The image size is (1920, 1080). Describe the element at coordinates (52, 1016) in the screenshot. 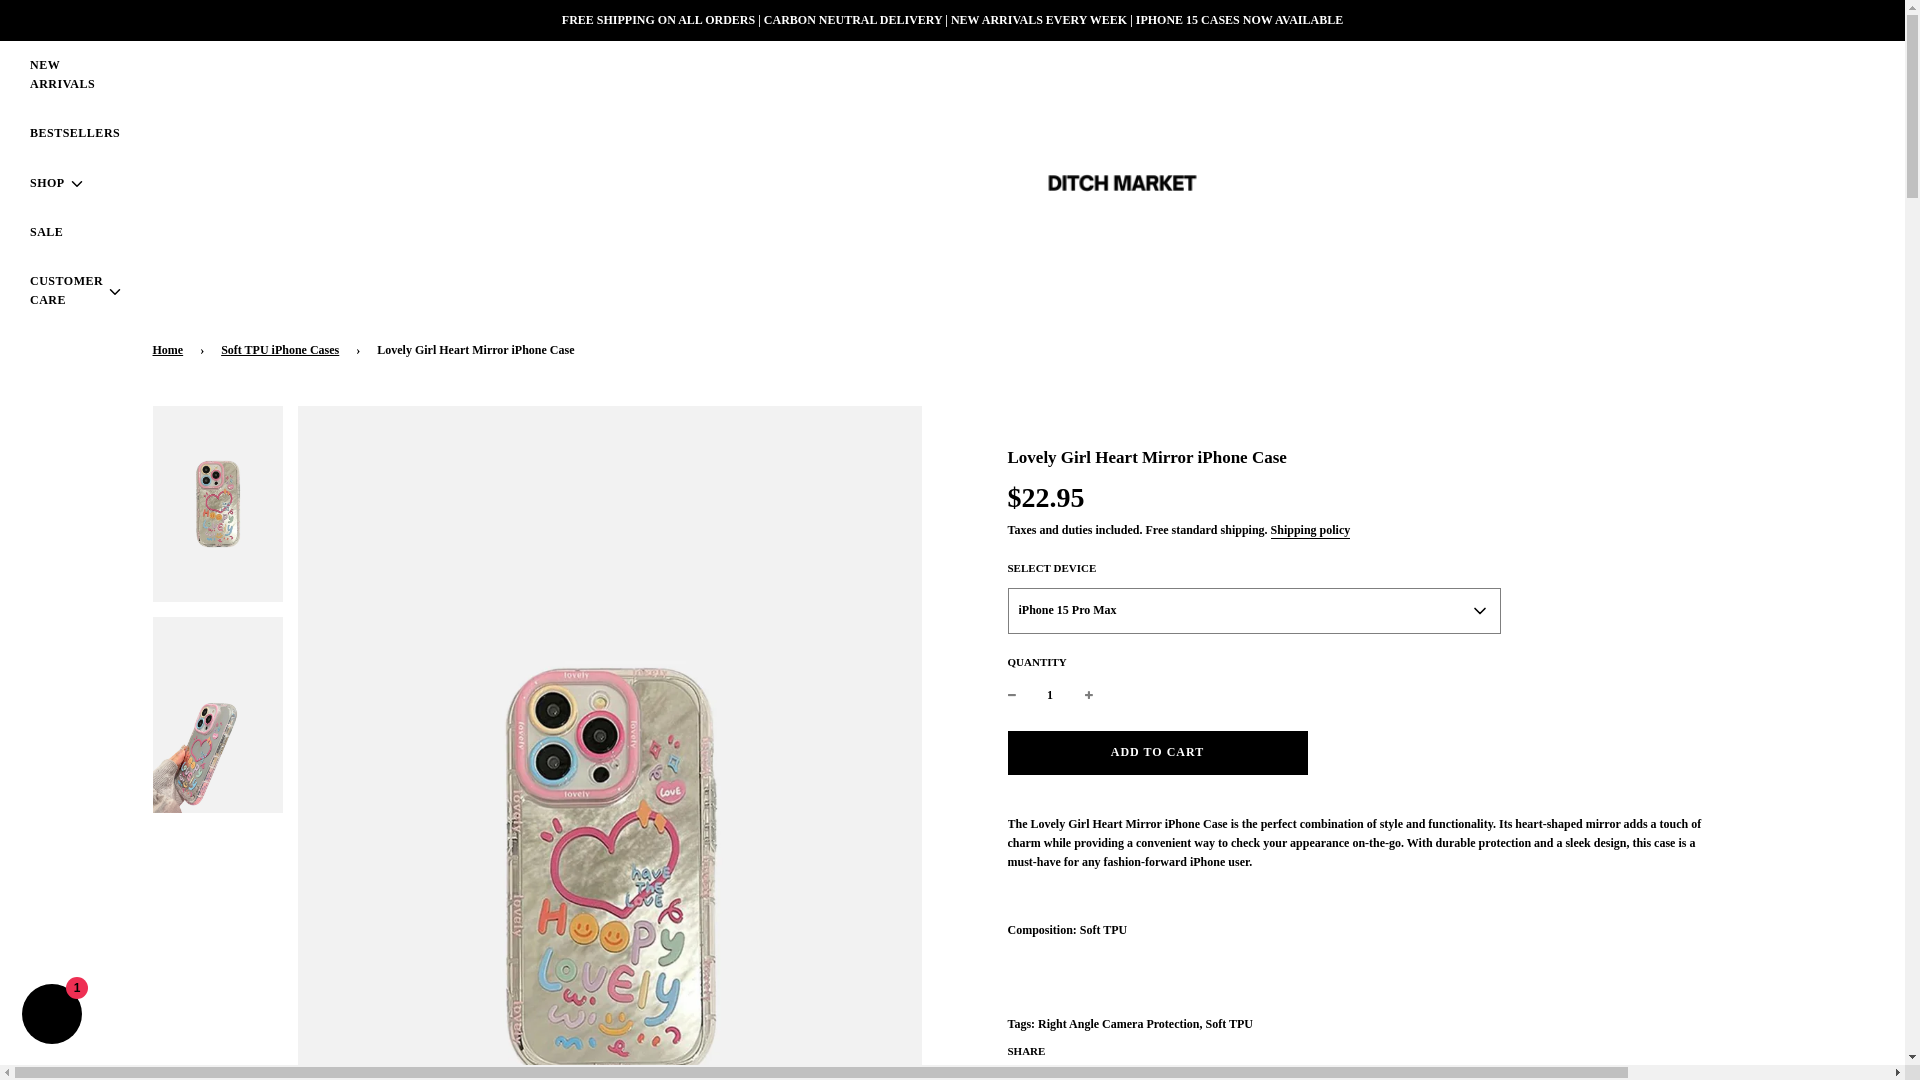

I see `Shopify online store chat` at that location.